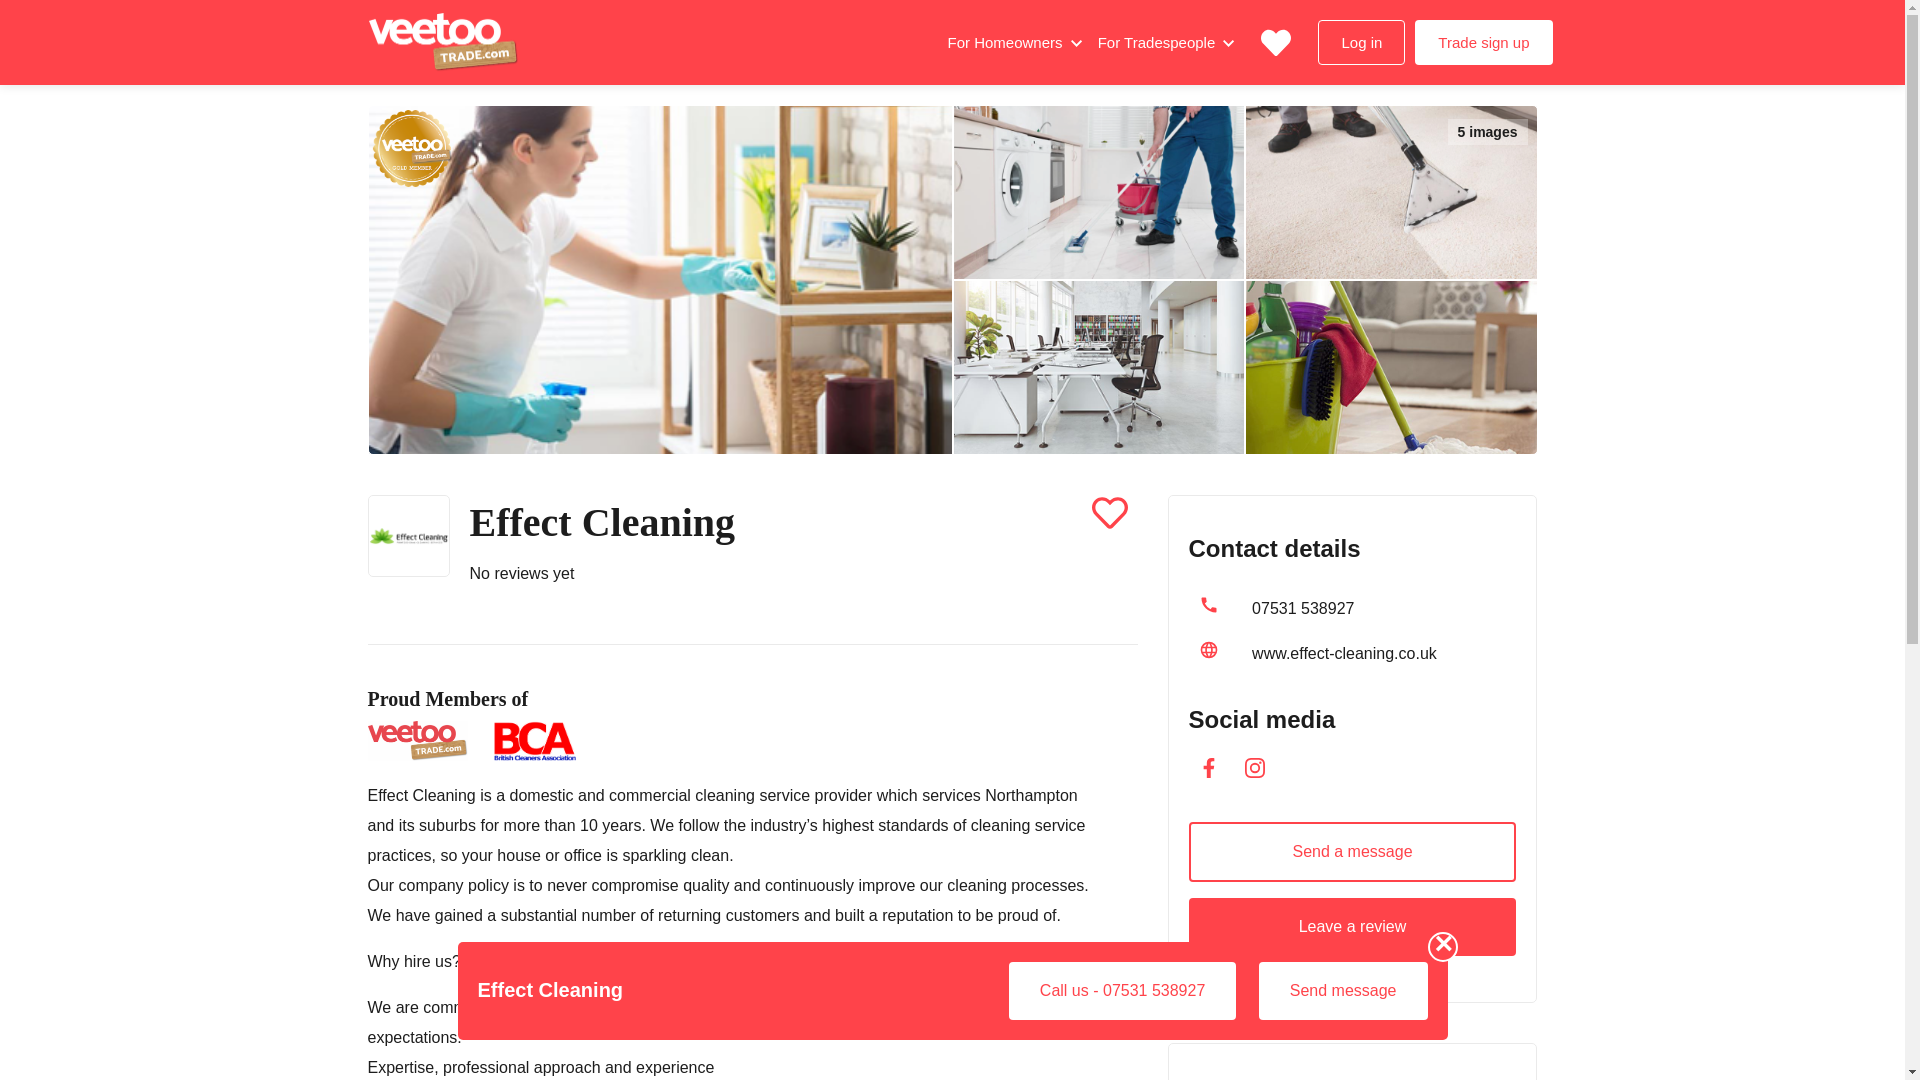  Describe the element at coordinates (1158, 42) in the screenshot. I see `For Tradespeople` at that location.